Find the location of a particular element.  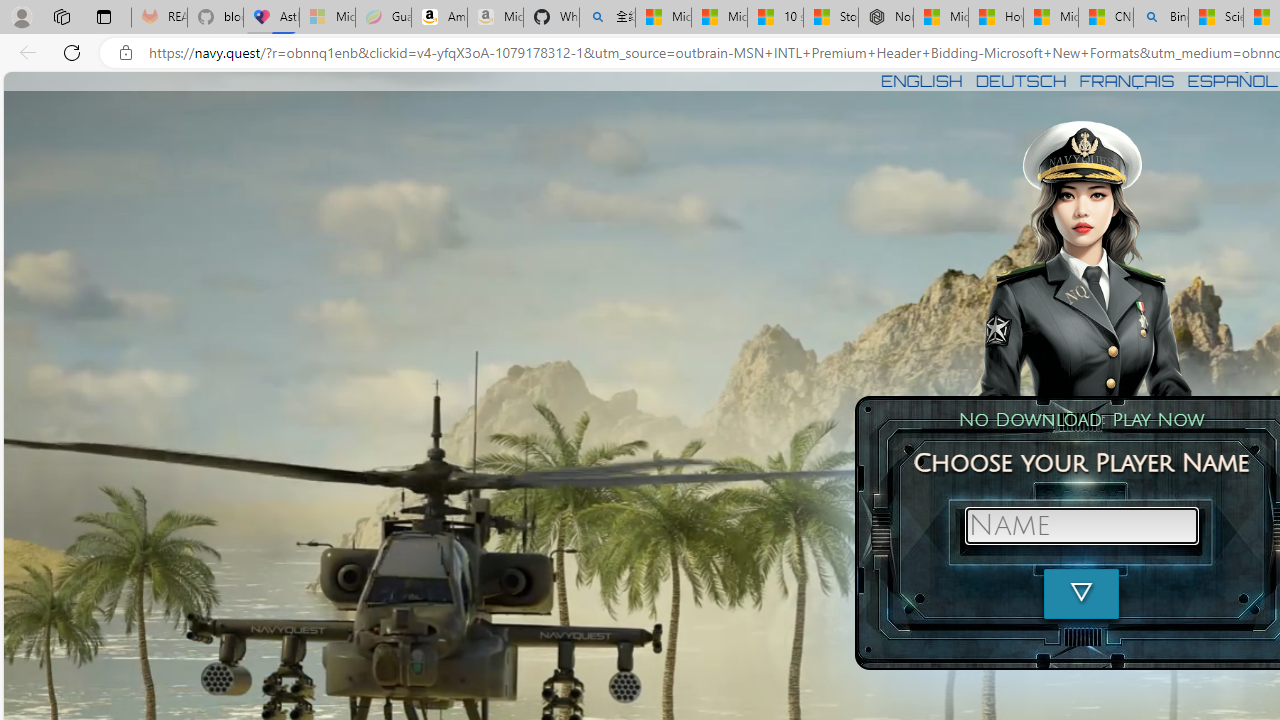

How I Got Rid of Microsoft Edge's Unnecessary Features is located at coordinates (996, 18).